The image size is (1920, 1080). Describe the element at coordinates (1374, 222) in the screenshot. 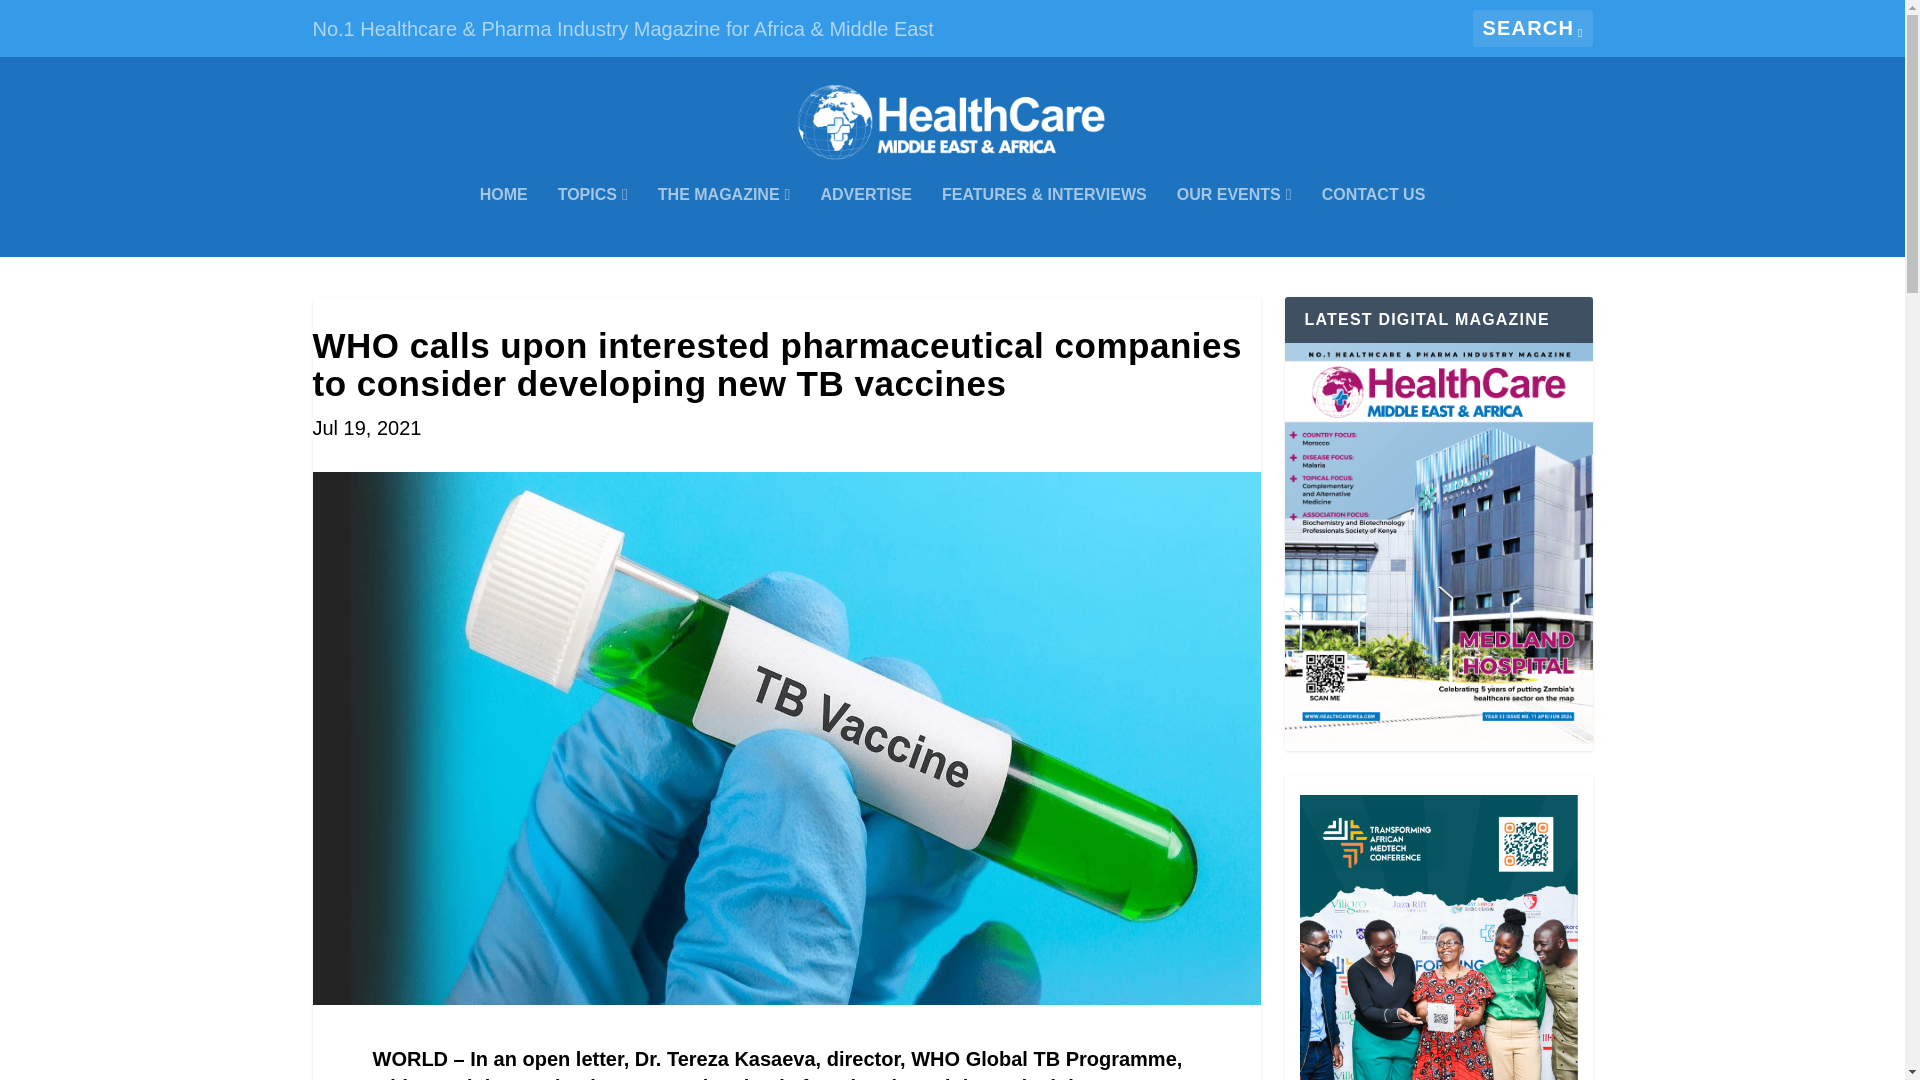

I see `CONTACT US` at that location.